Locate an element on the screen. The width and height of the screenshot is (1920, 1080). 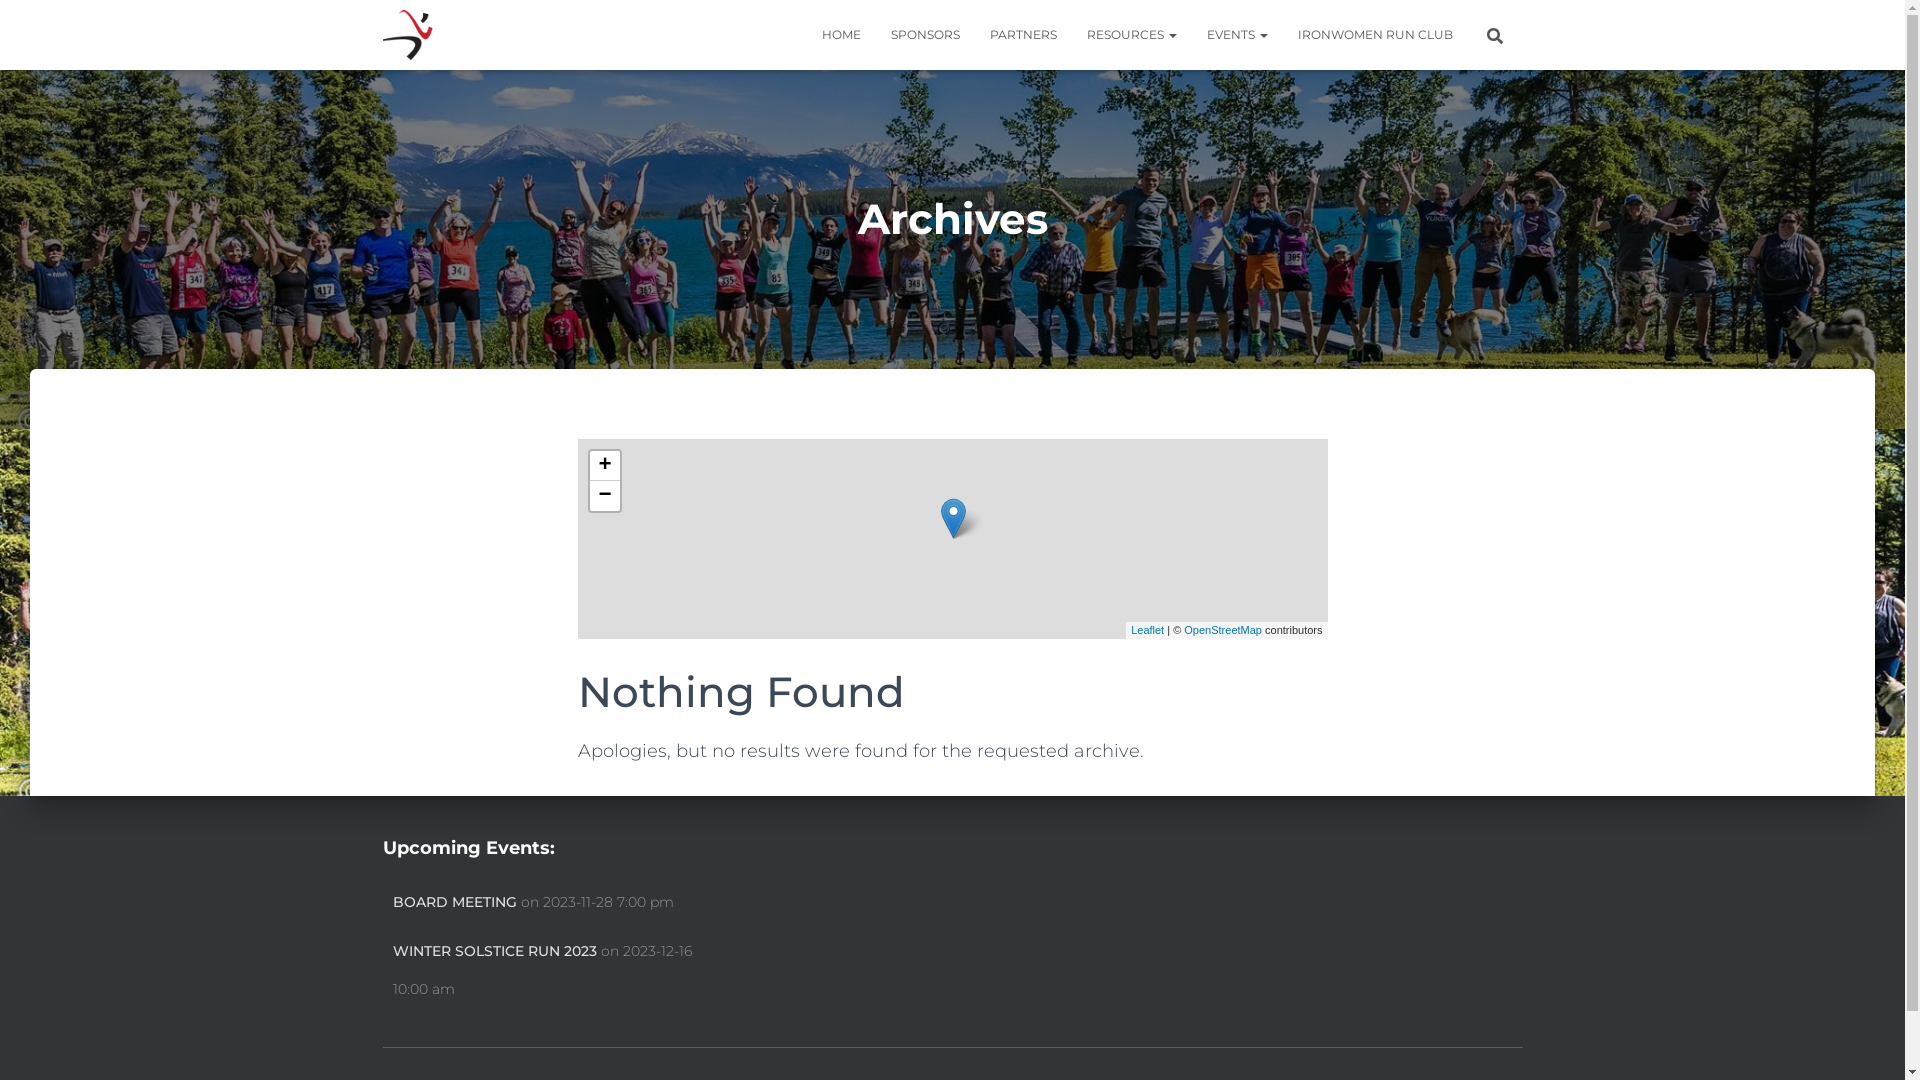
IRONWOMEN RUN CLUB is located at coordinates (1374, 35).